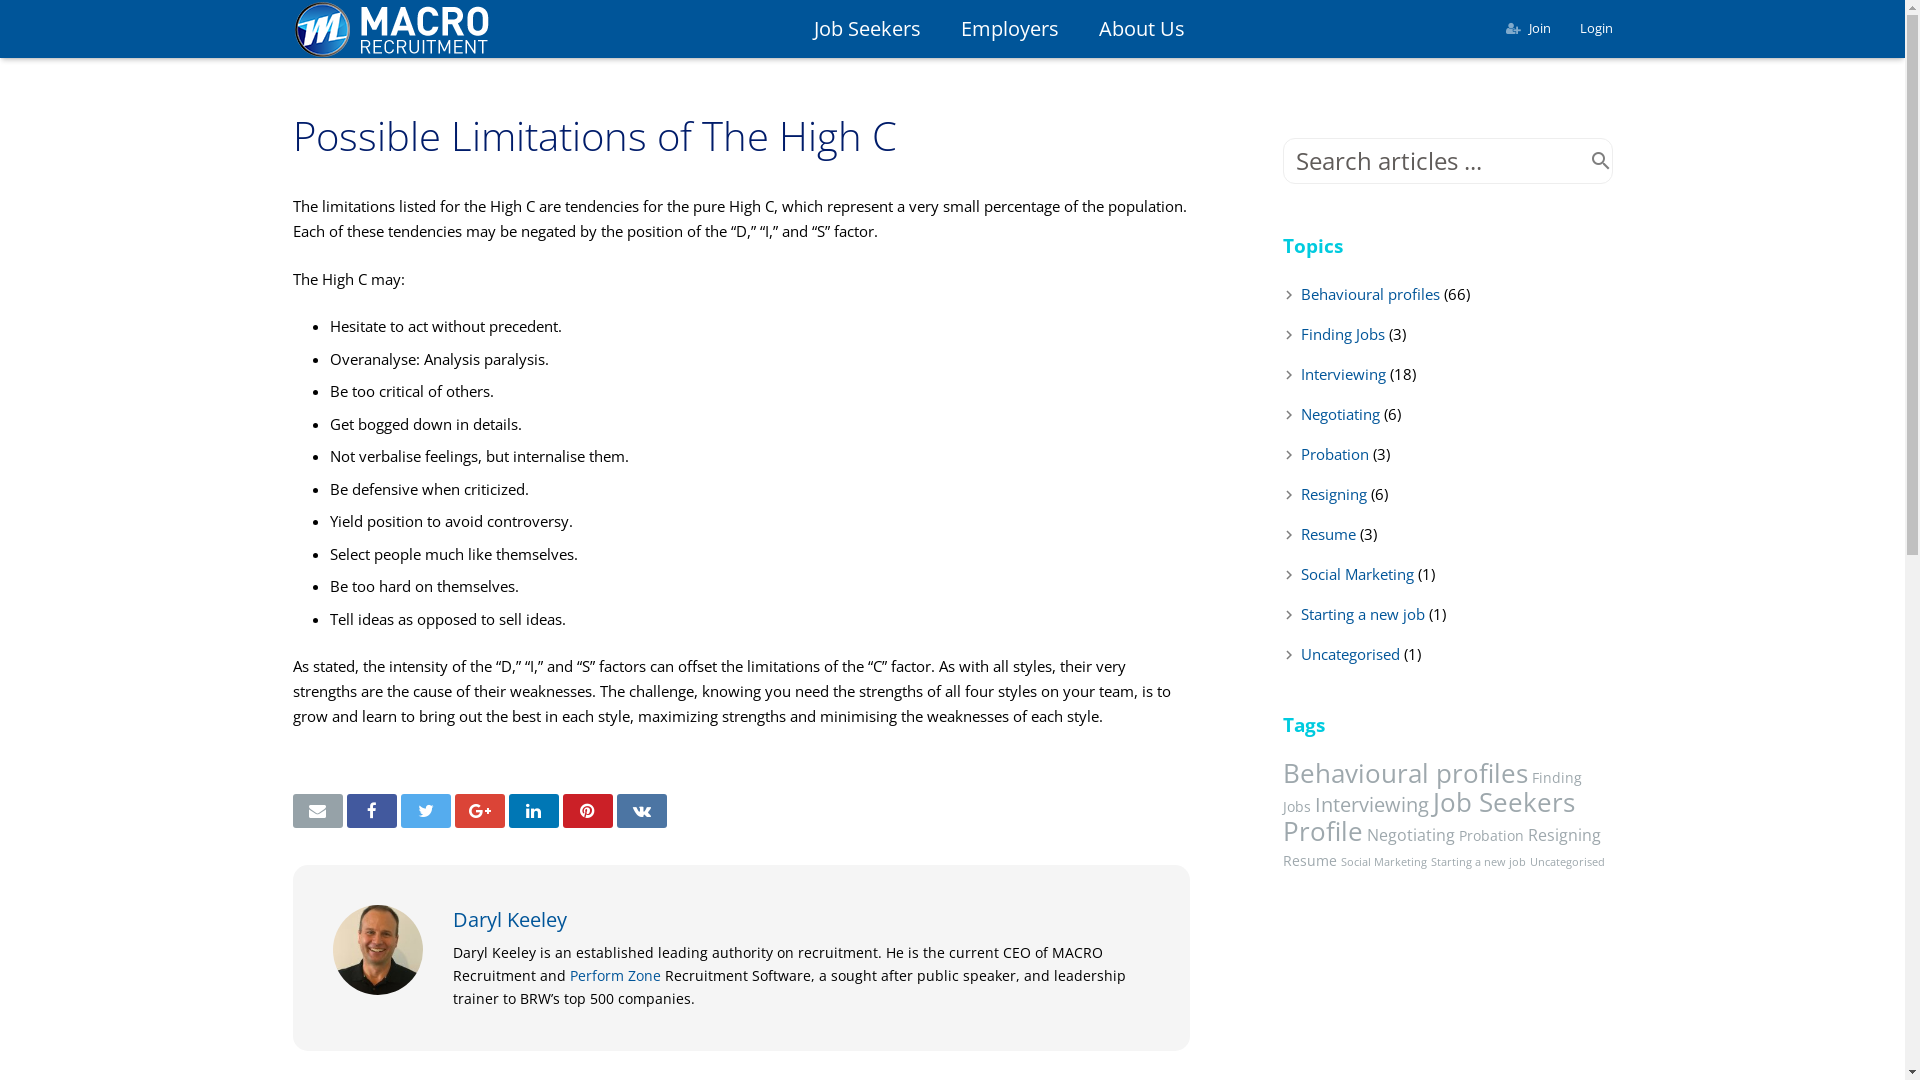 This screenshot has height=1080, width=1920. What do you see at coordinates (1333, 494) in the screenshot?
I see `Resigning` at bounding box center [1333, 494].